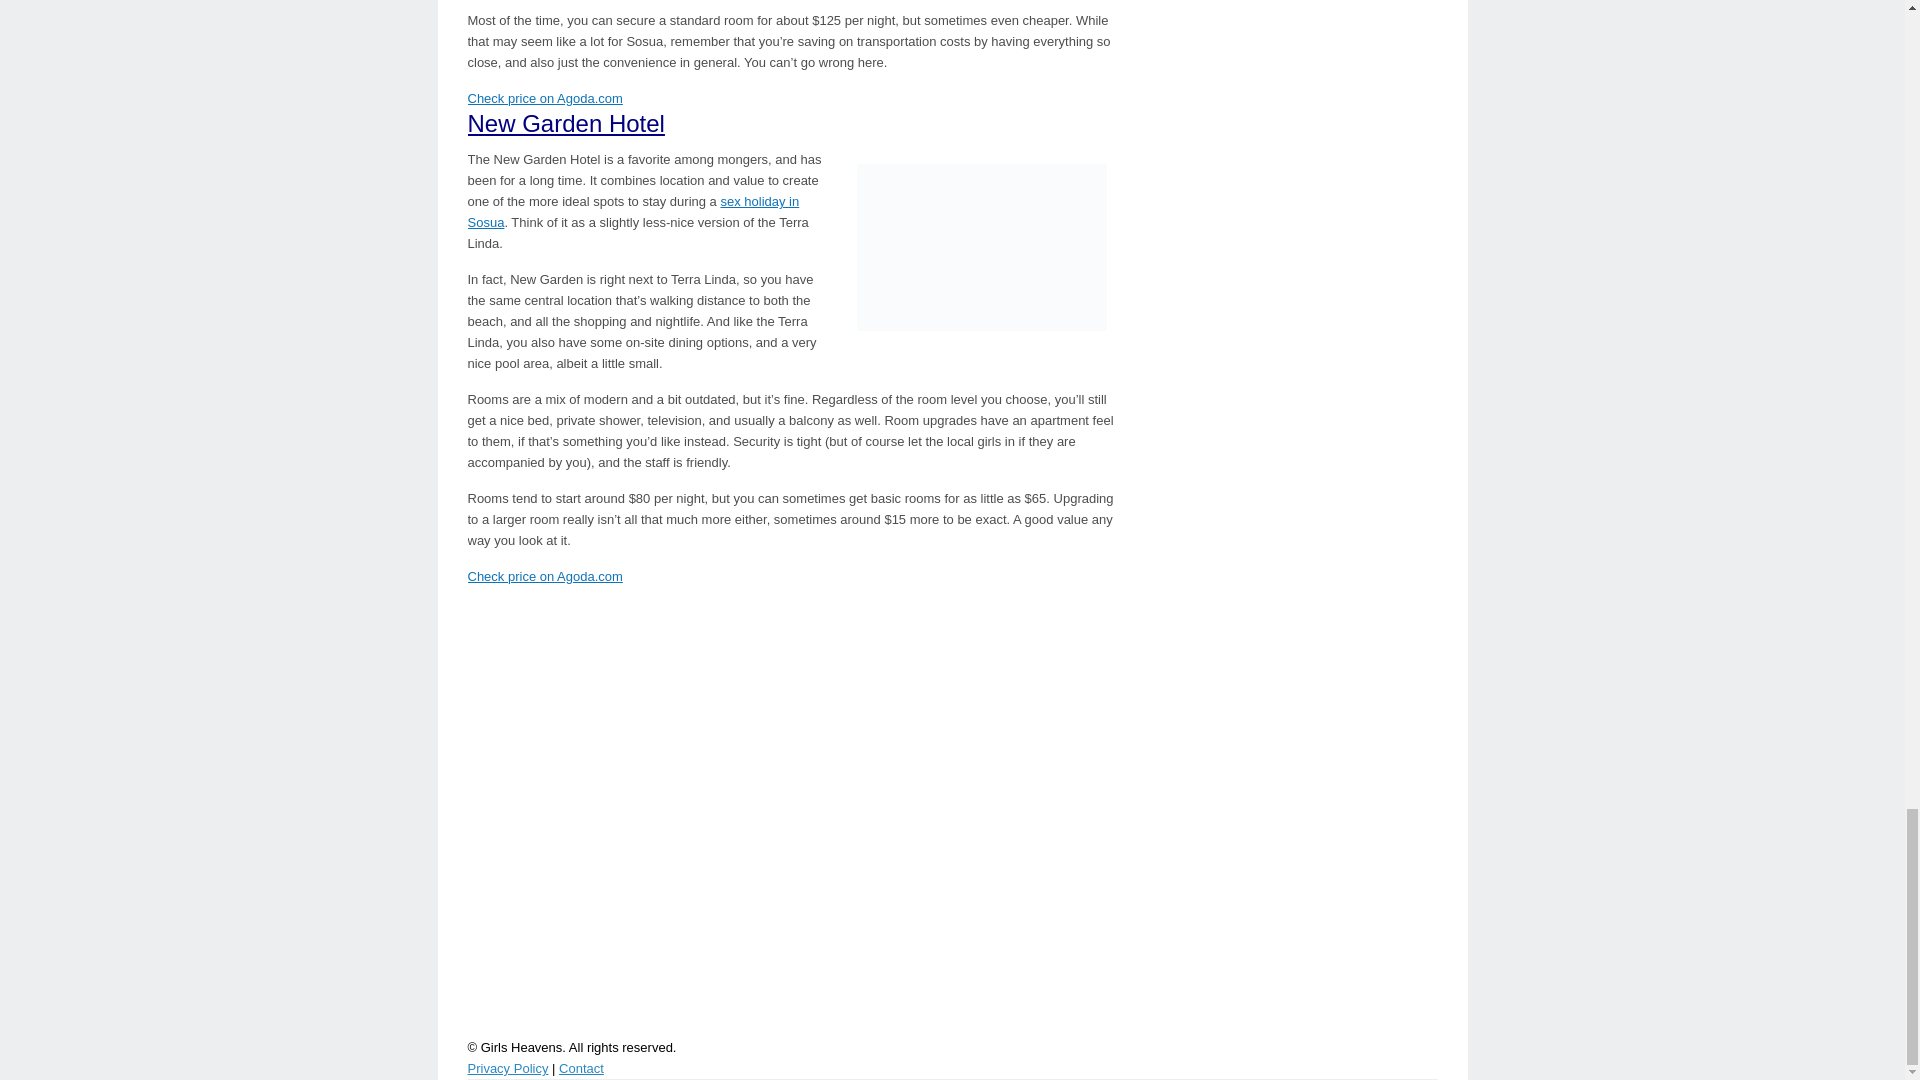  What do you see at coordinates (545, 98) in the screenshot?
I see `Check price on Agoda.com` at bounding box center [545, 98].